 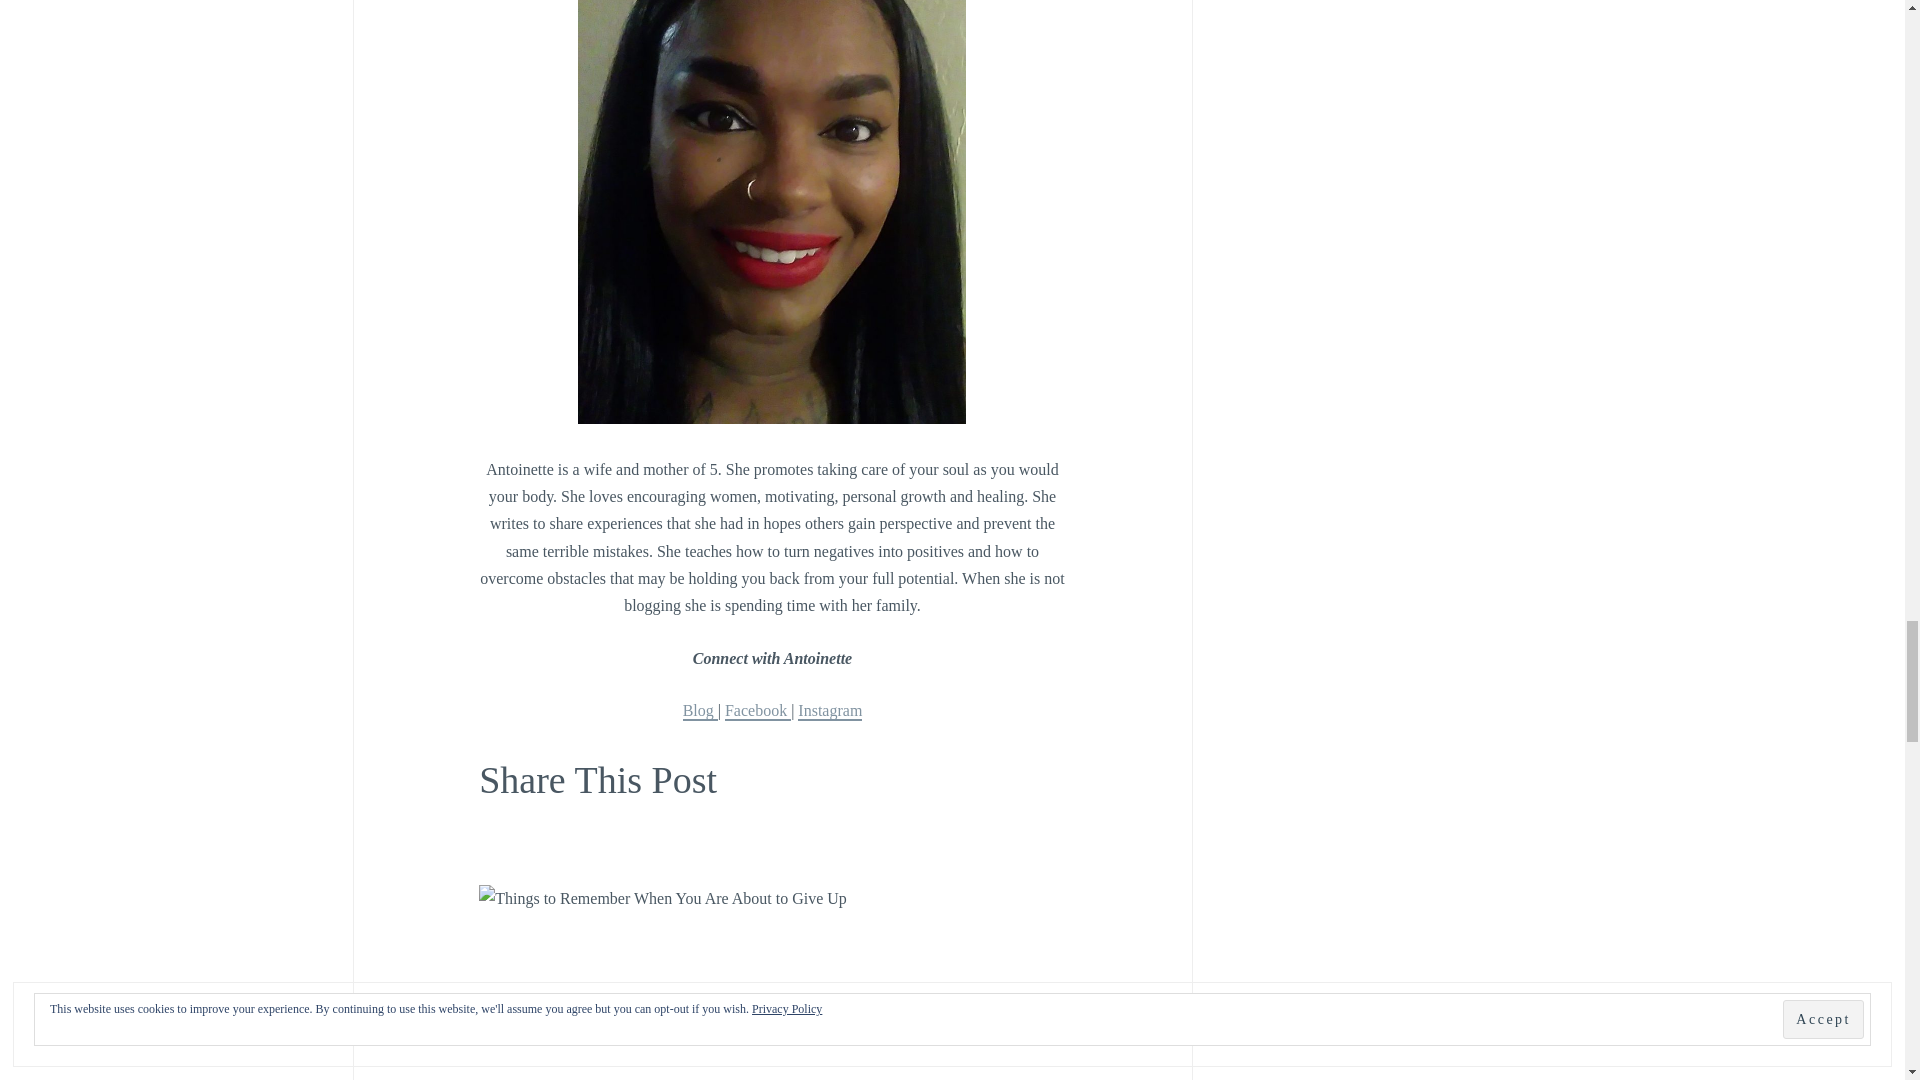 What do you see at coordinates (830, 712) in the screenshot?
I see `Instagram` at bounding box center [830, 712].